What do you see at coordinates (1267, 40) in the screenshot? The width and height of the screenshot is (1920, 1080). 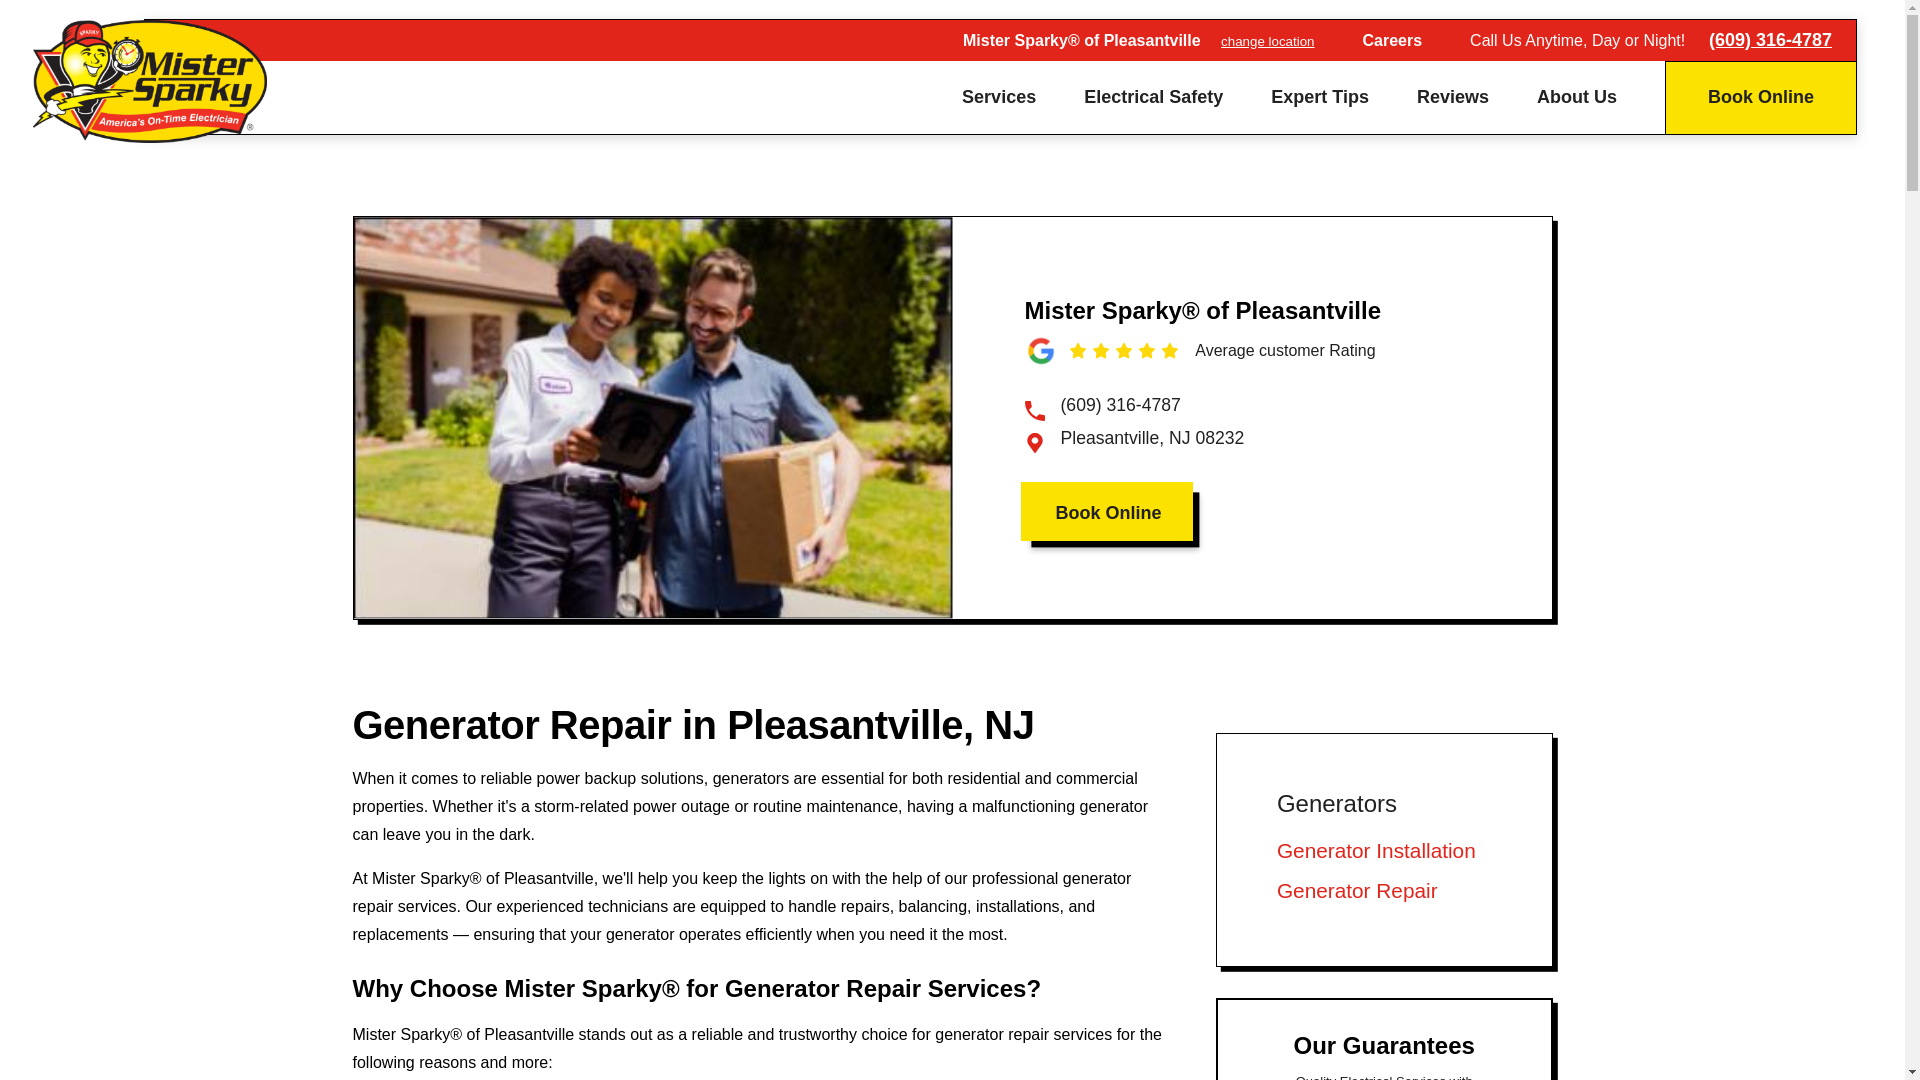 I see `change location` at bounding box center [1267, 40].